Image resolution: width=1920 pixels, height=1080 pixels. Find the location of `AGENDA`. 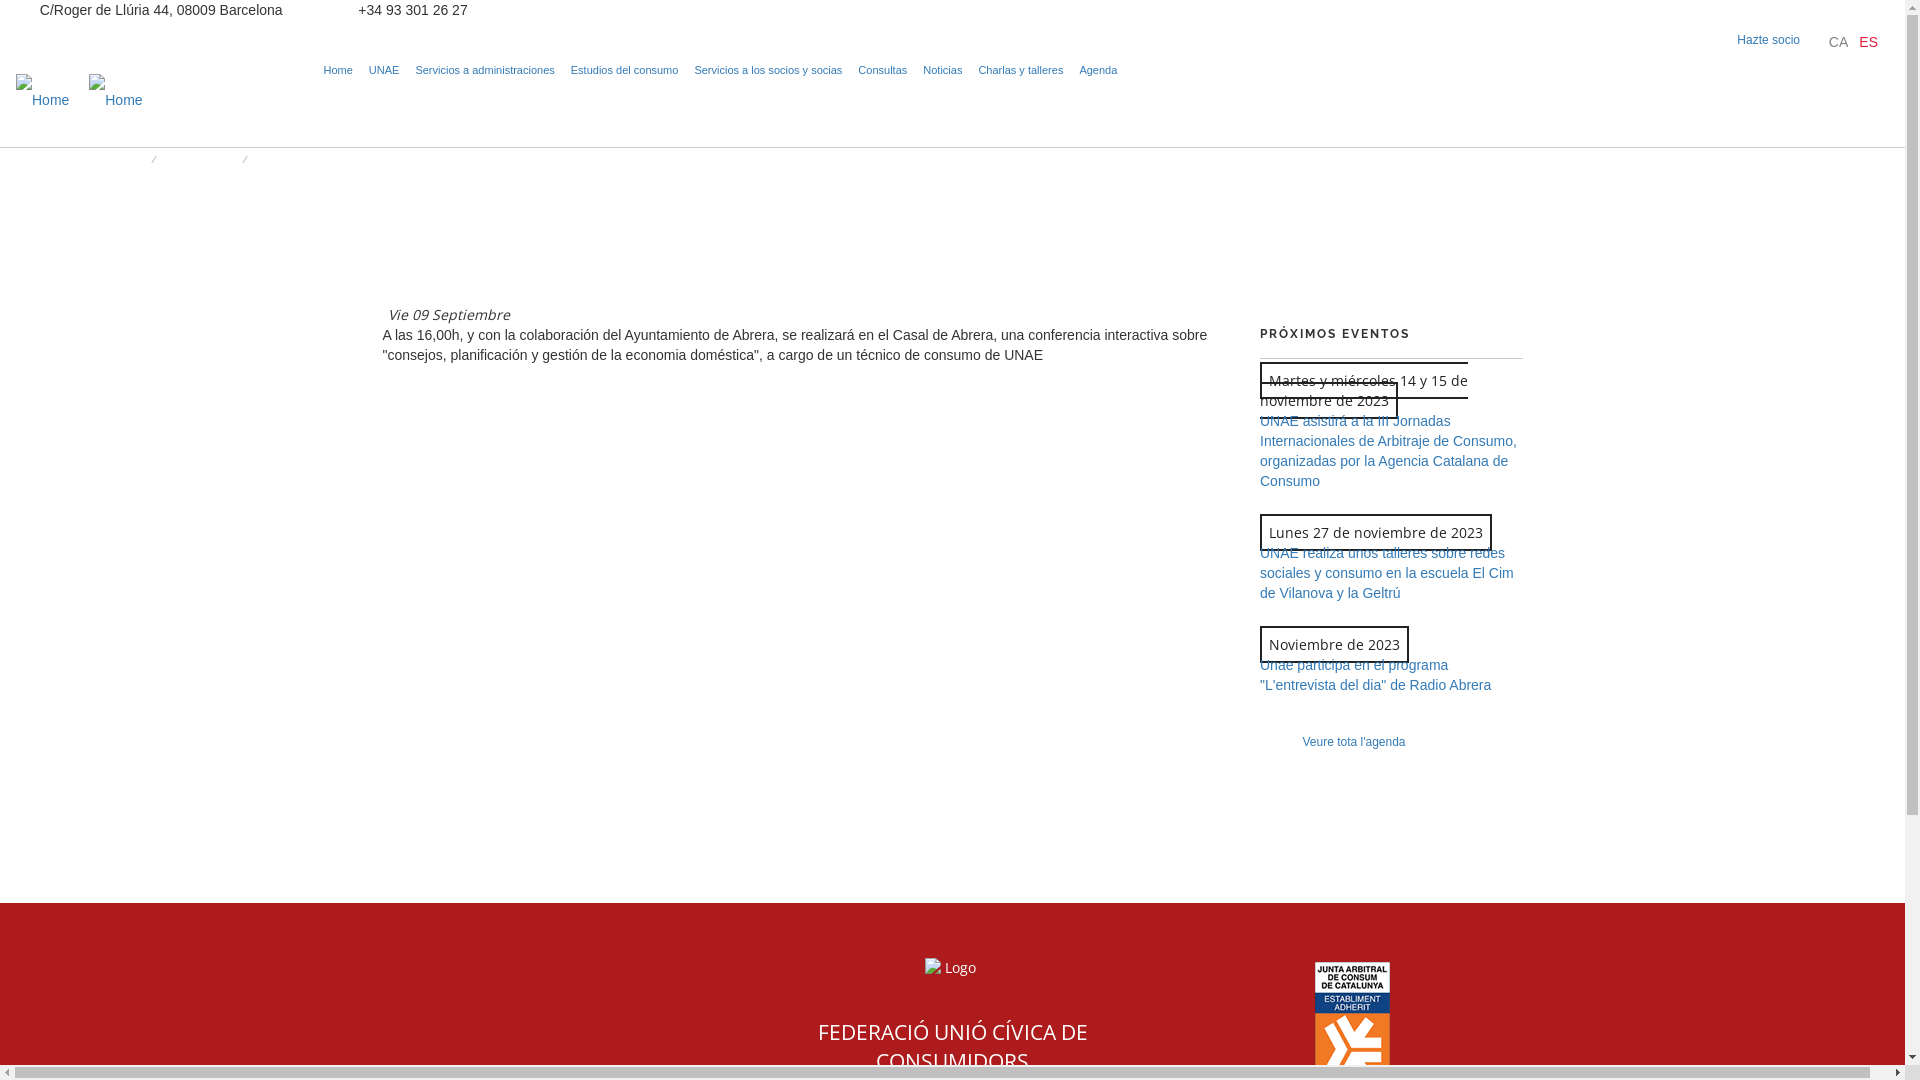

AGENDA is located at coordinates (201, 160).